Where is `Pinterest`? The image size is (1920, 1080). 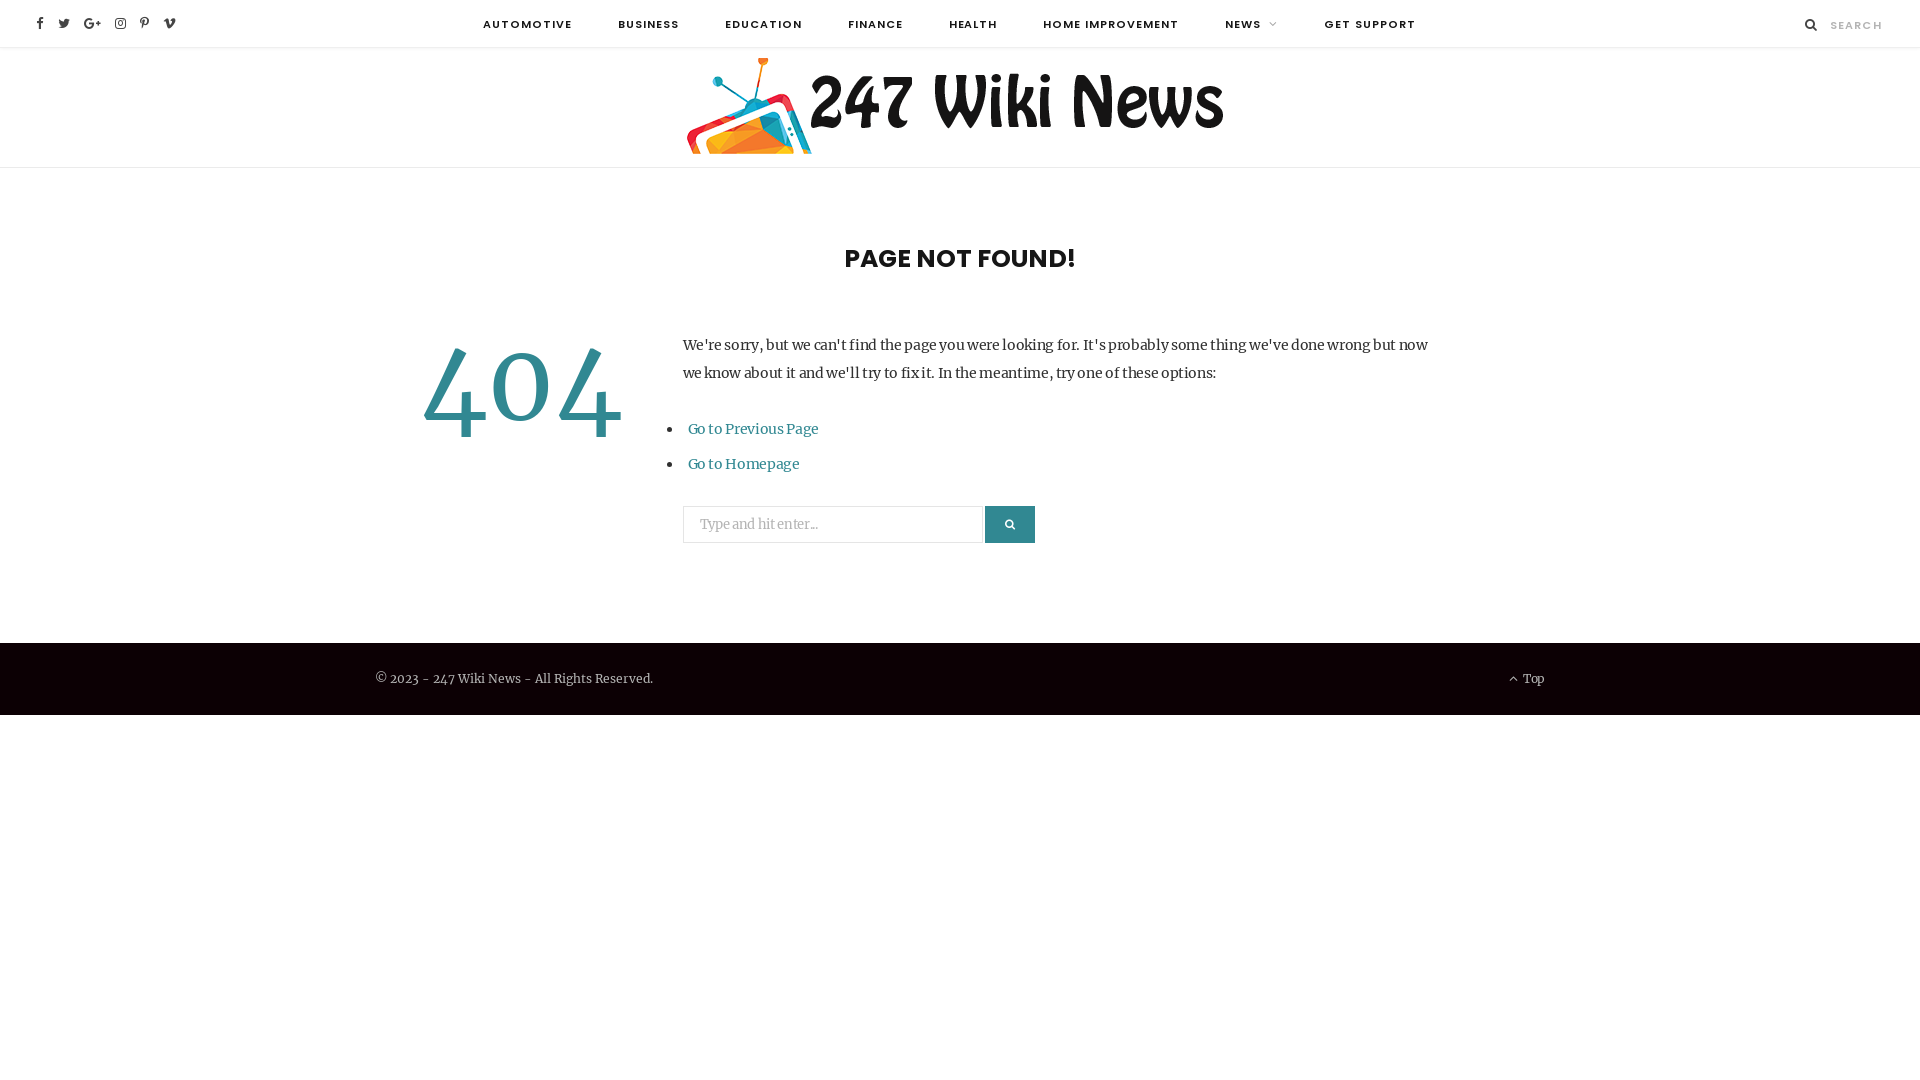
Pinterest is located at coordinates (144, 24).